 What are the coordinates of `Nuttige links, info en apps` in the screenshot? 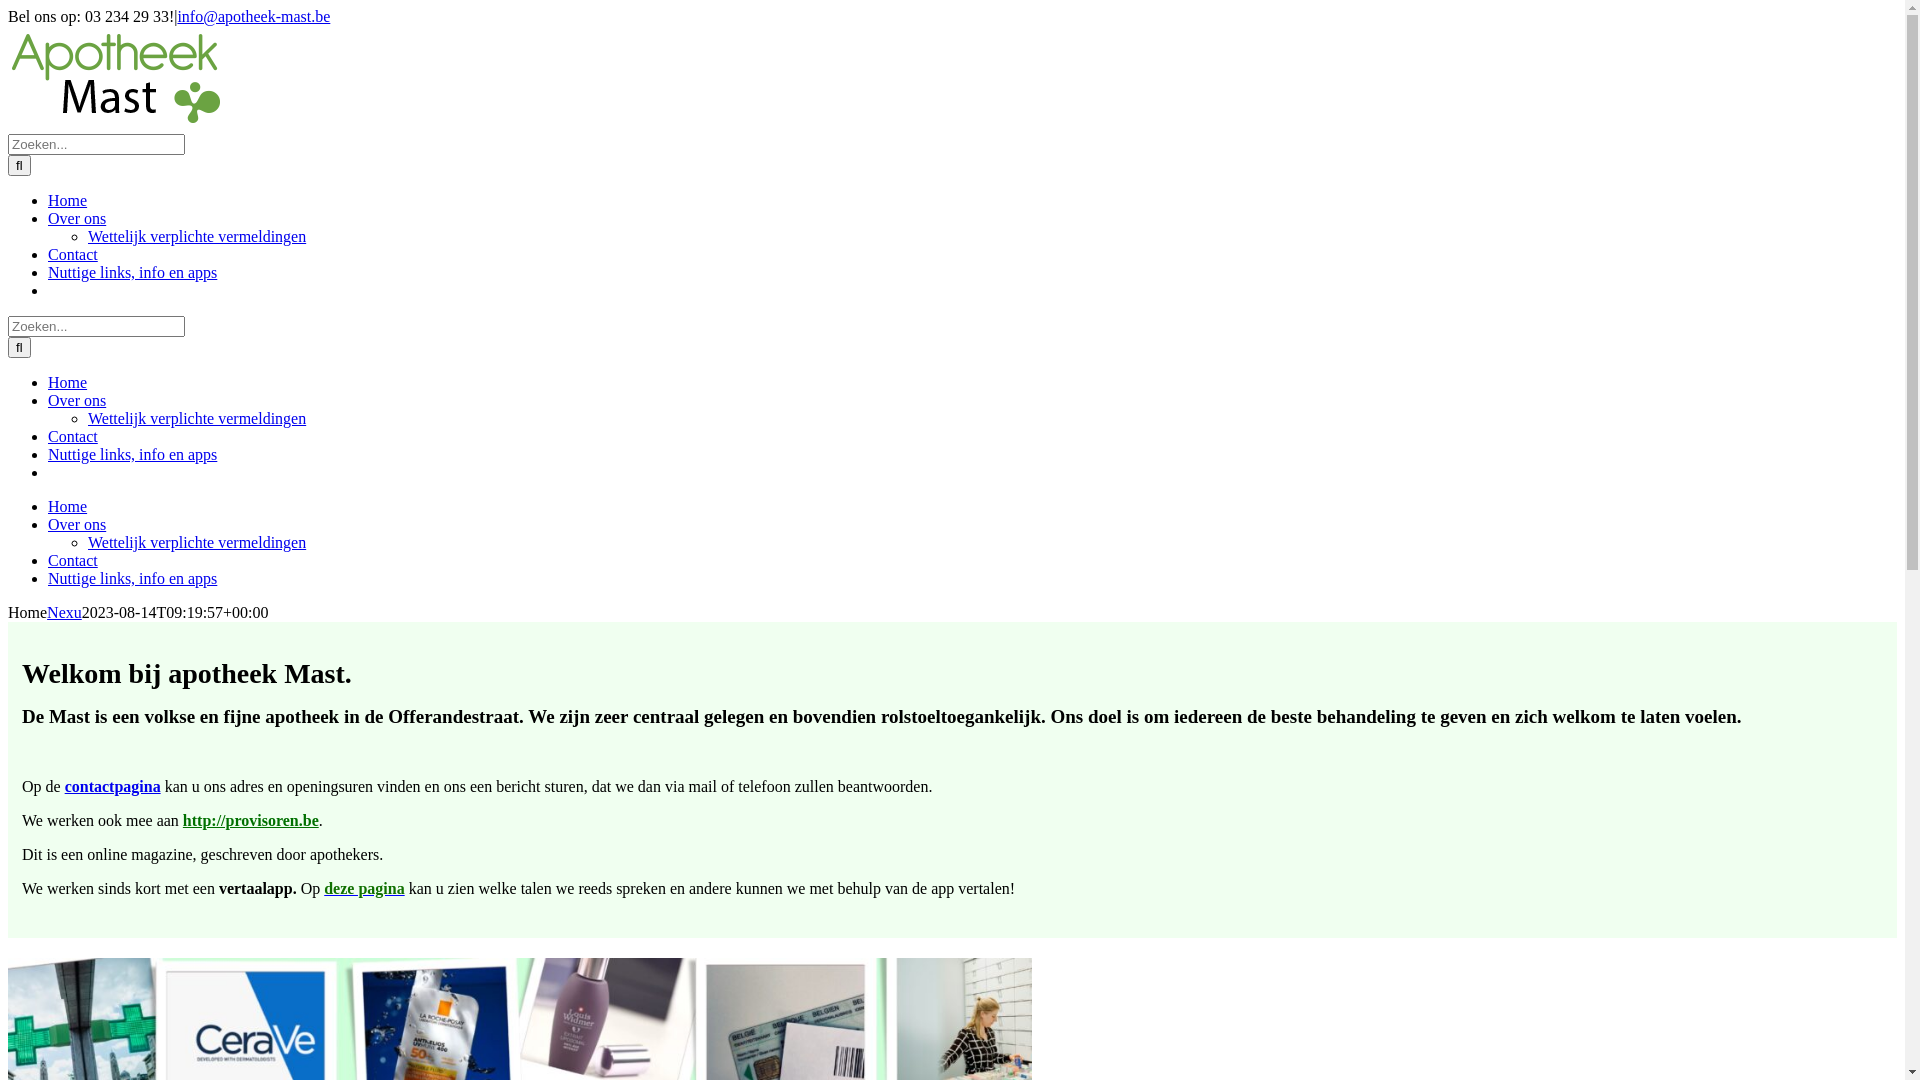 It's located at (132, 272).